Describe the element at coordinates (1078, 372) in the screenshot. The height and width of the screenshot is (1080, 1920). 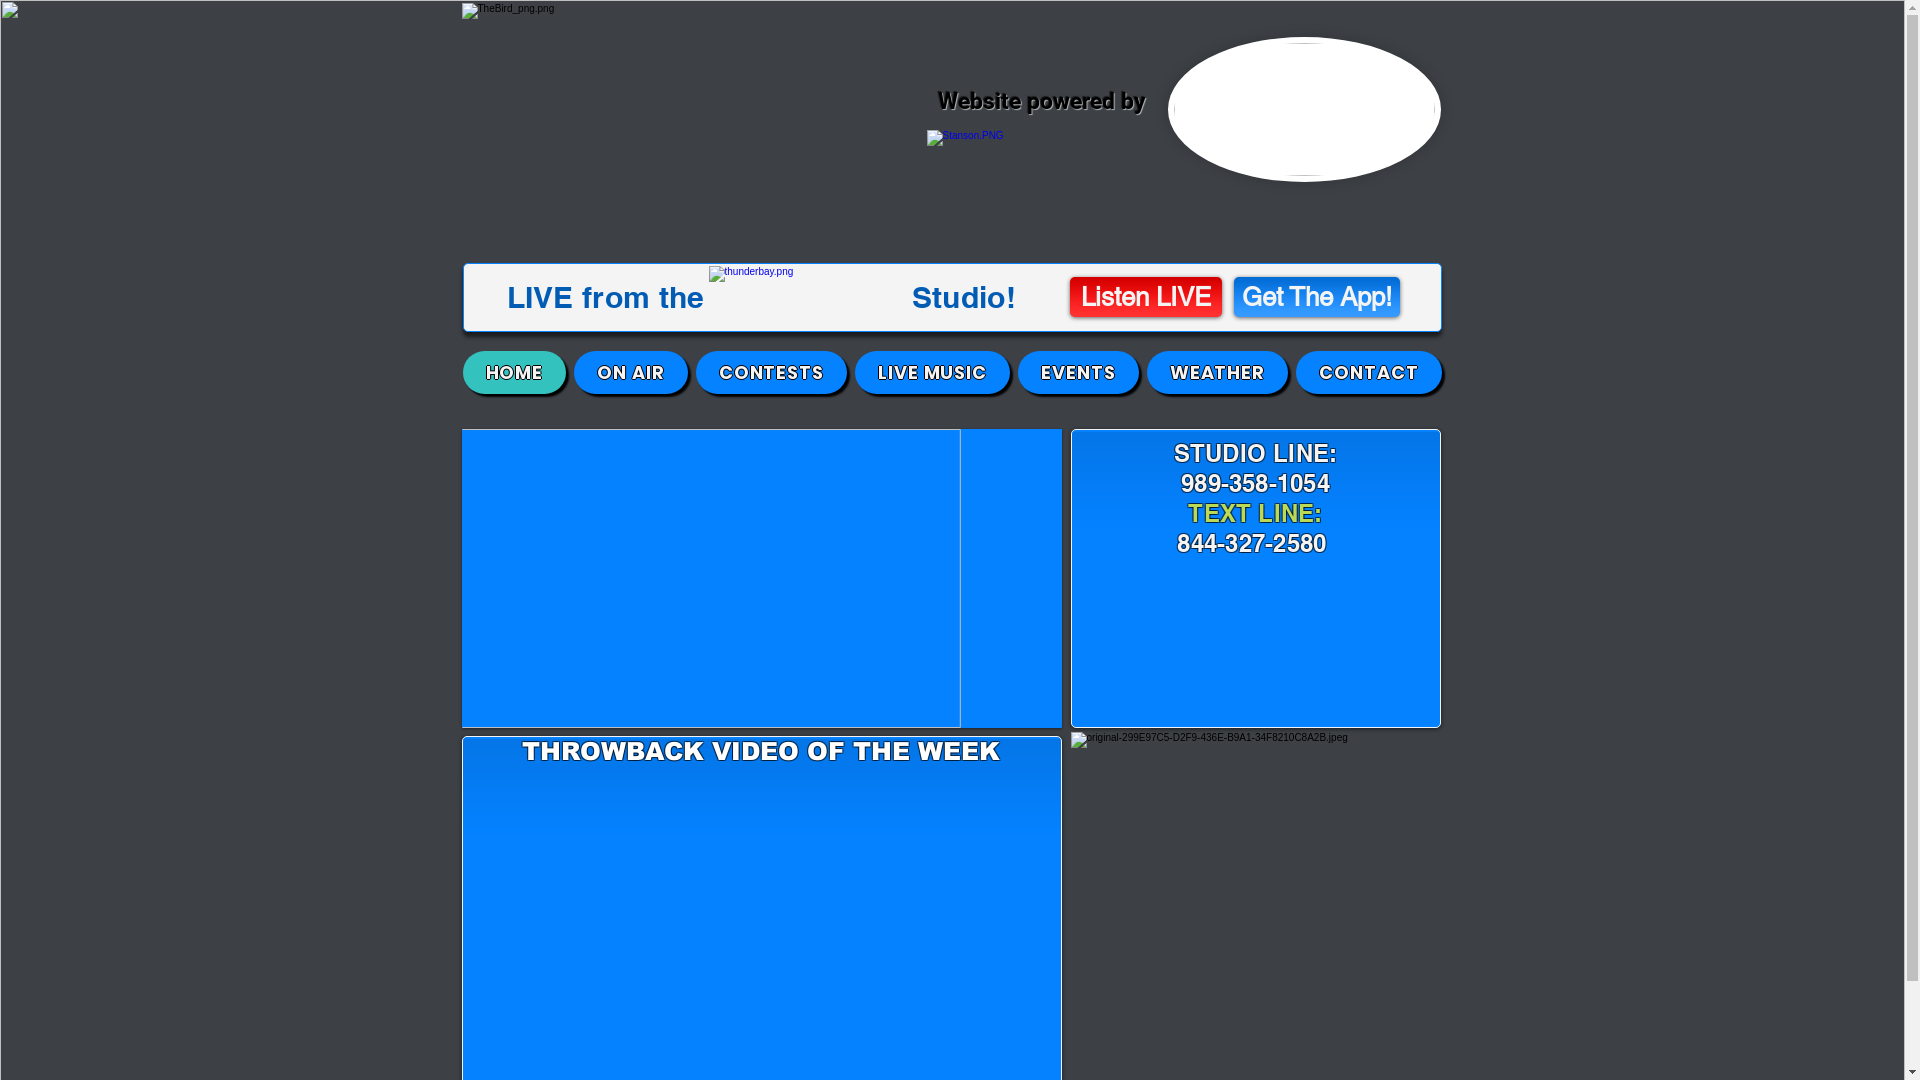
I see `EVENTS` at that location.